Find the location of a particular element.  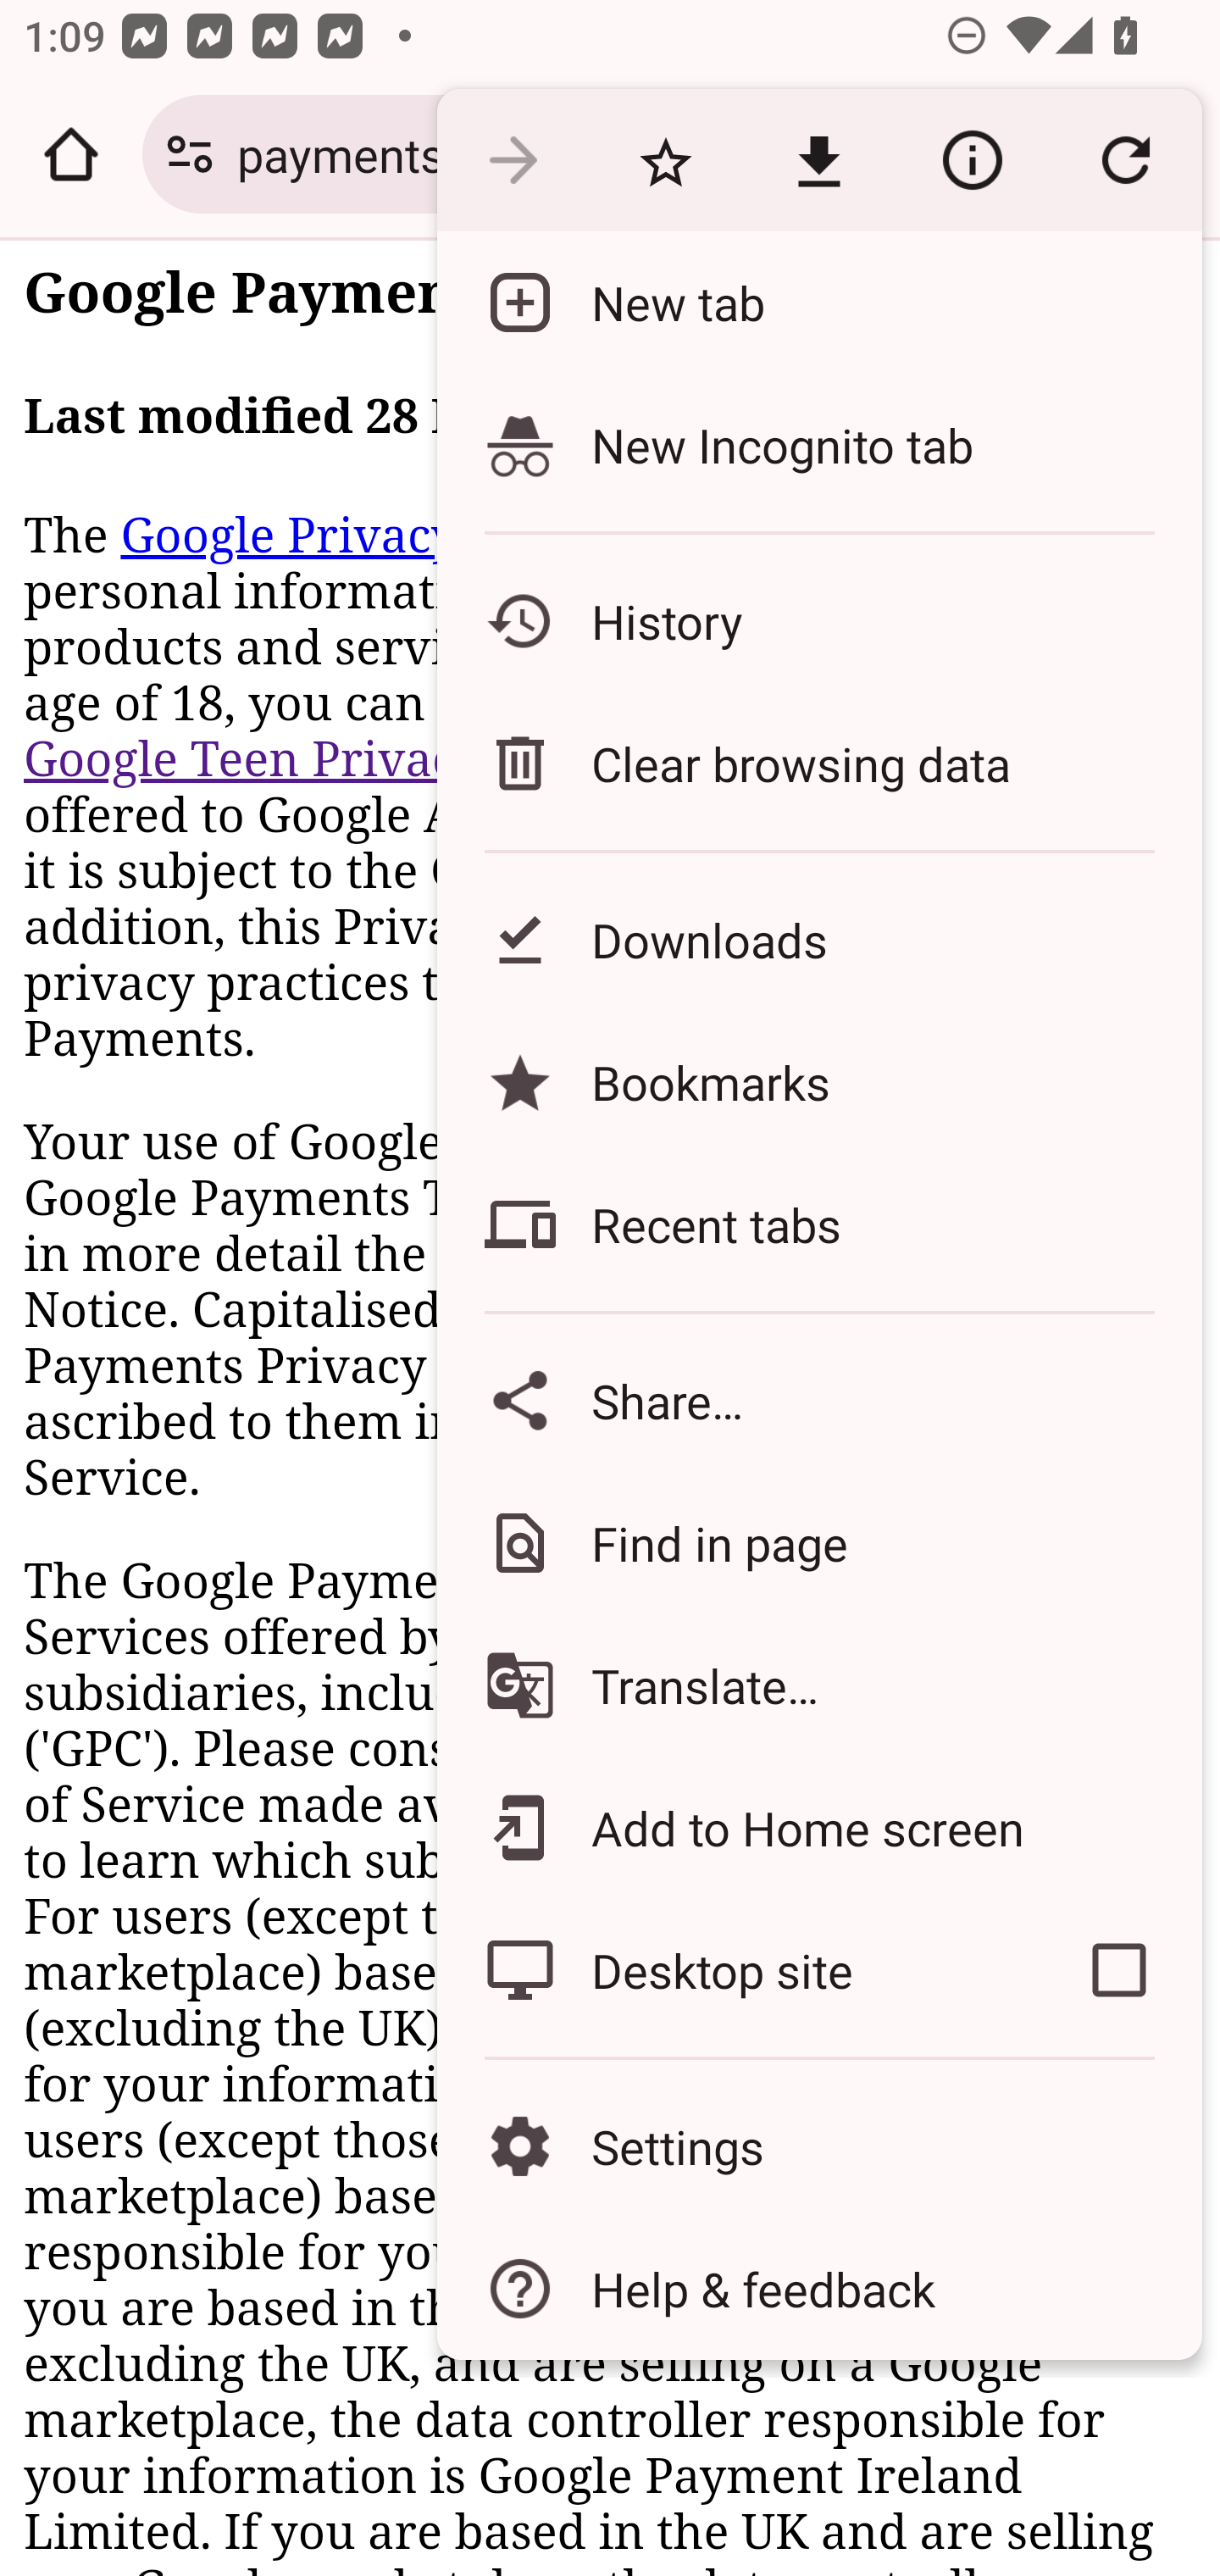

Add to Home screen is located at coordinates (818, 1827).